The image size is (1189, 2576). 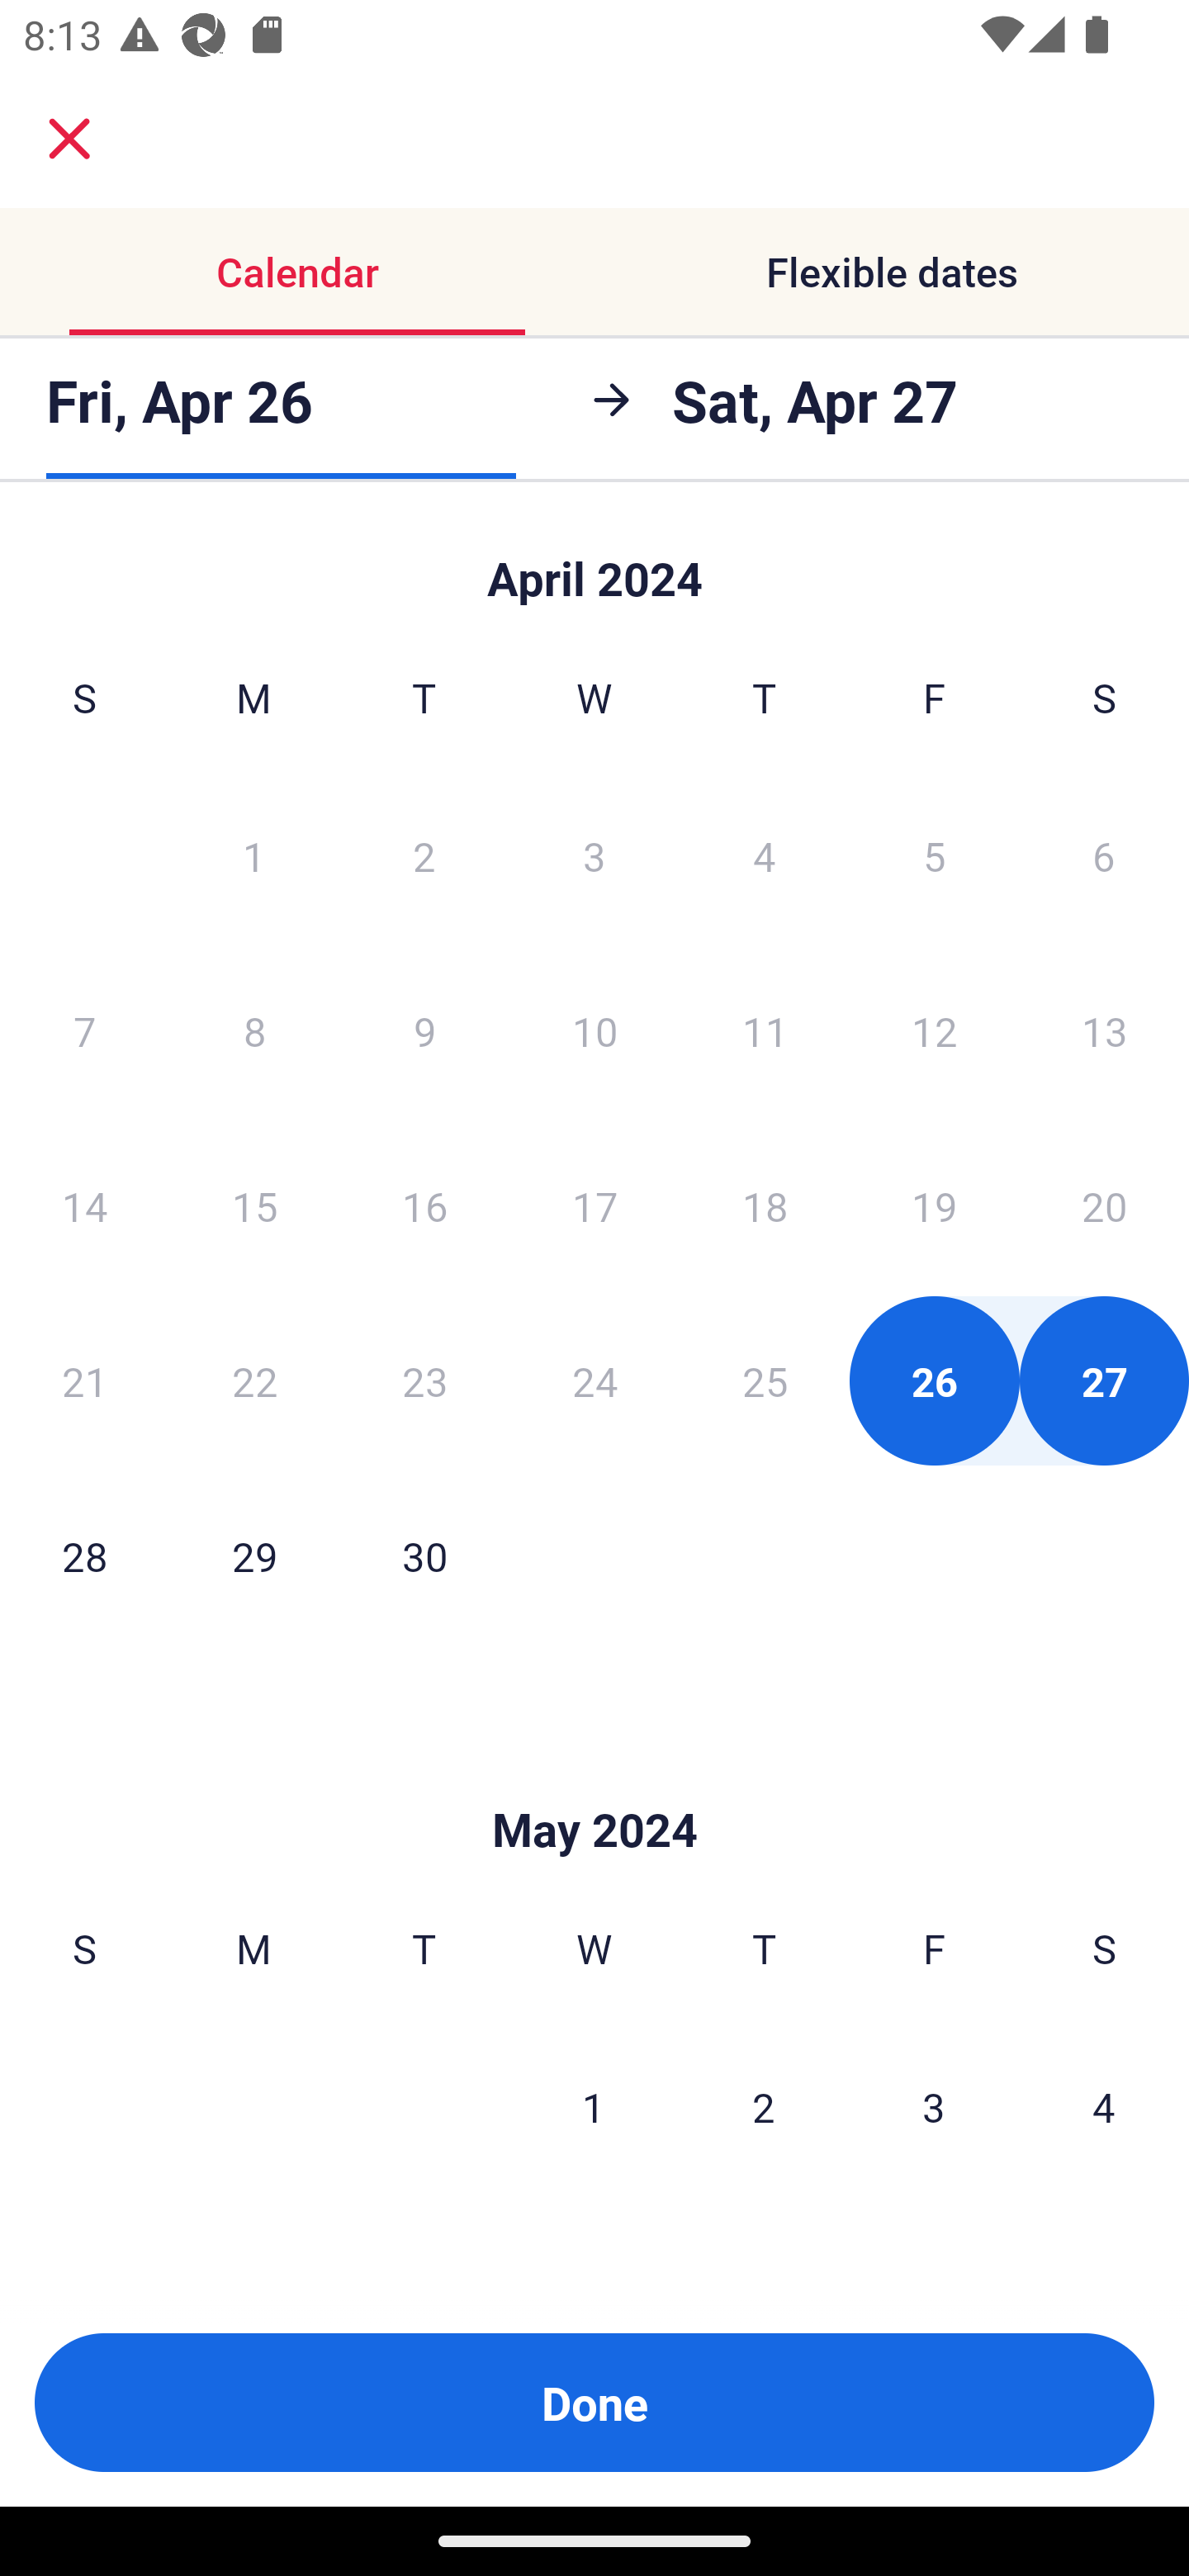 I want to click on Skip to Done, so click(x=594, y=1780).